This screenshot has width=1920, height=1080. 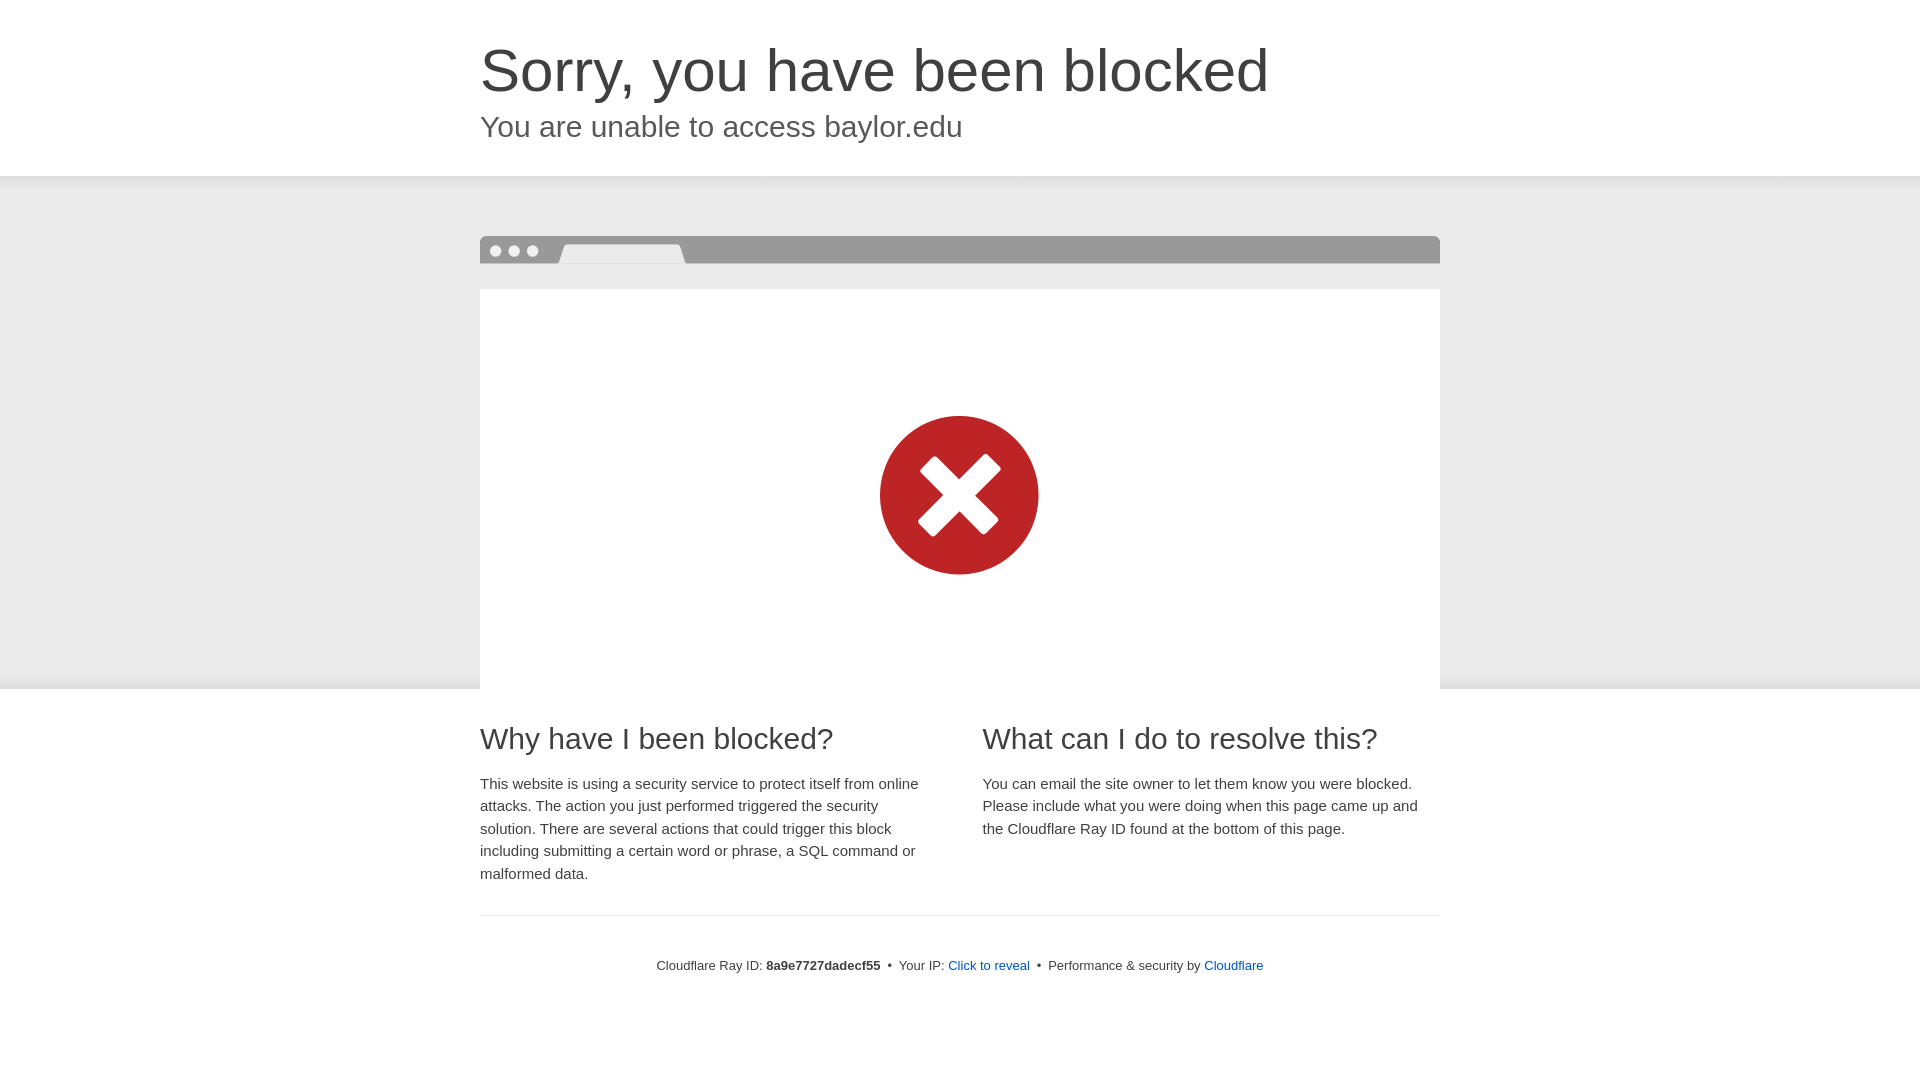 What do you see at coordinates (988, 966) in the screenshot?
I see `Click to reveal` at bounding box center [988, 966].